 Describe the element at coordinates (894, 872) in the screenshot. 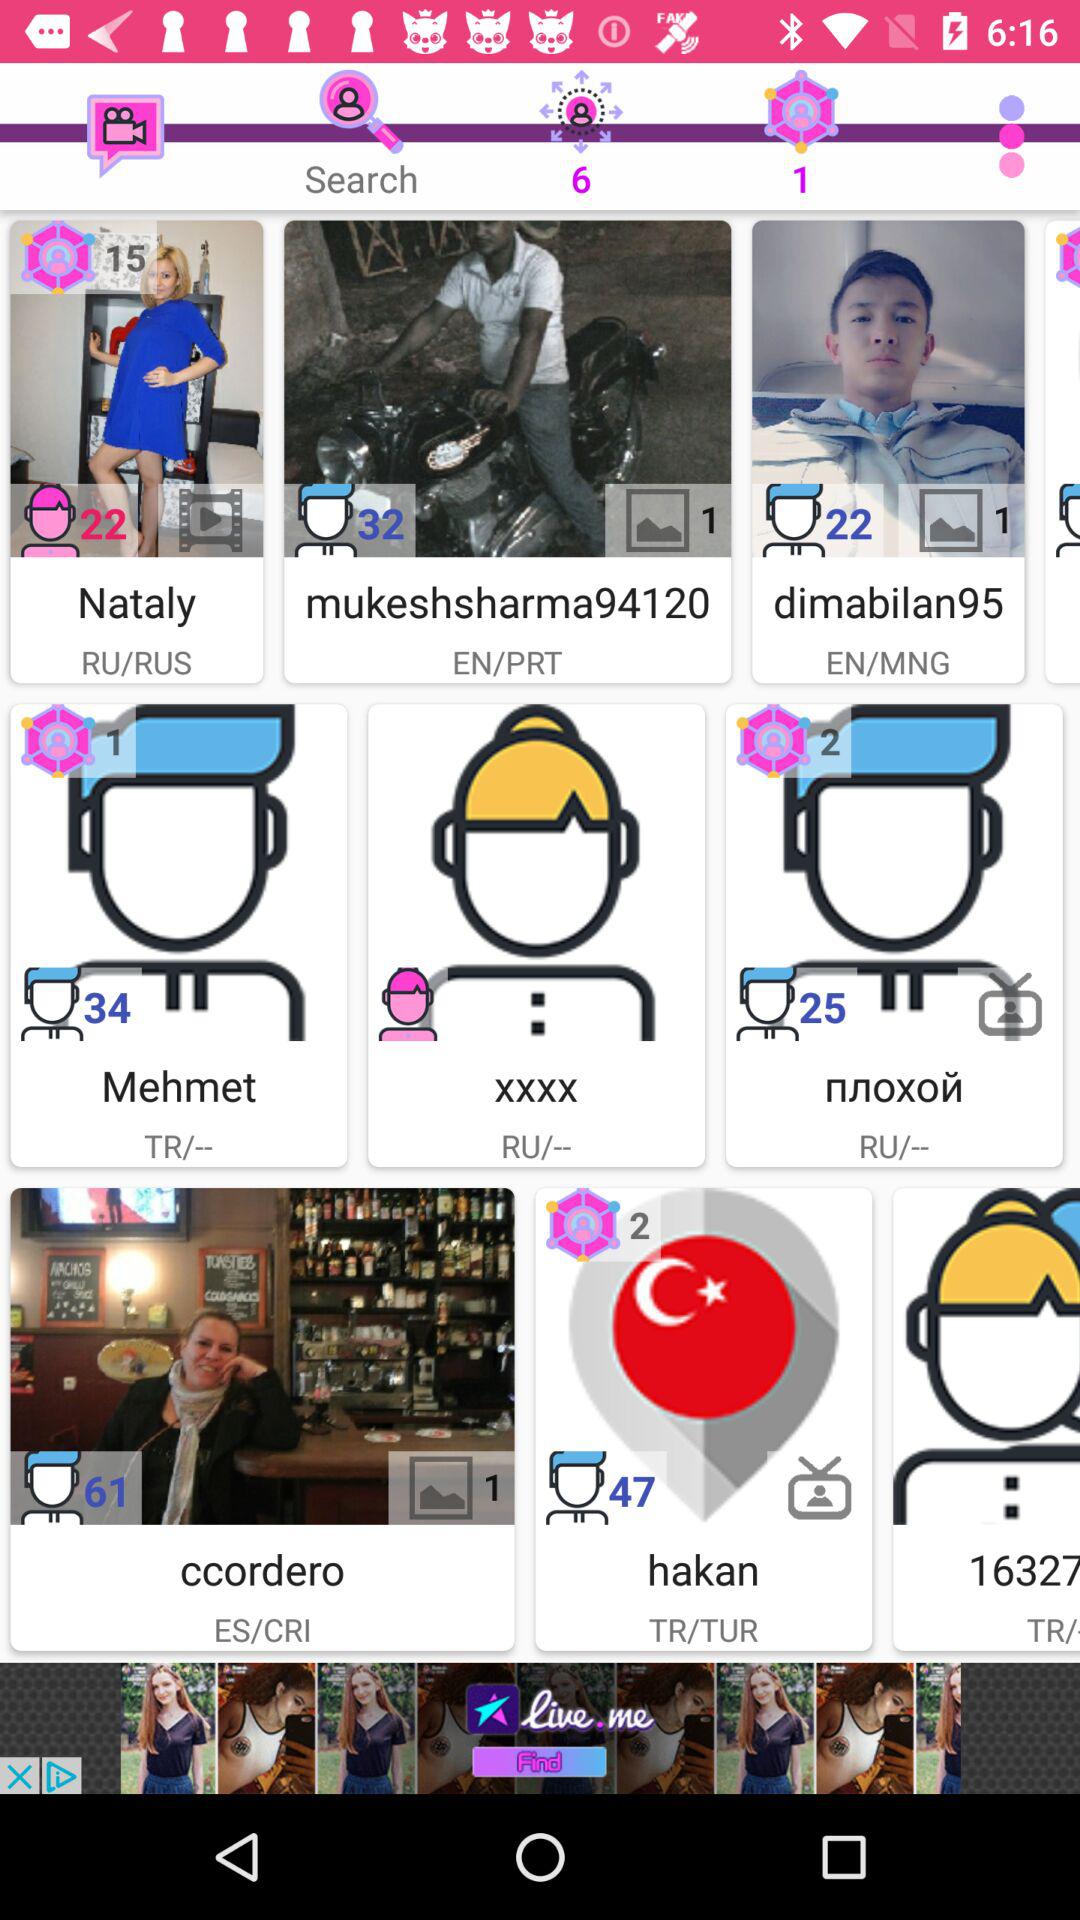

I see `choose avatar` at that location.